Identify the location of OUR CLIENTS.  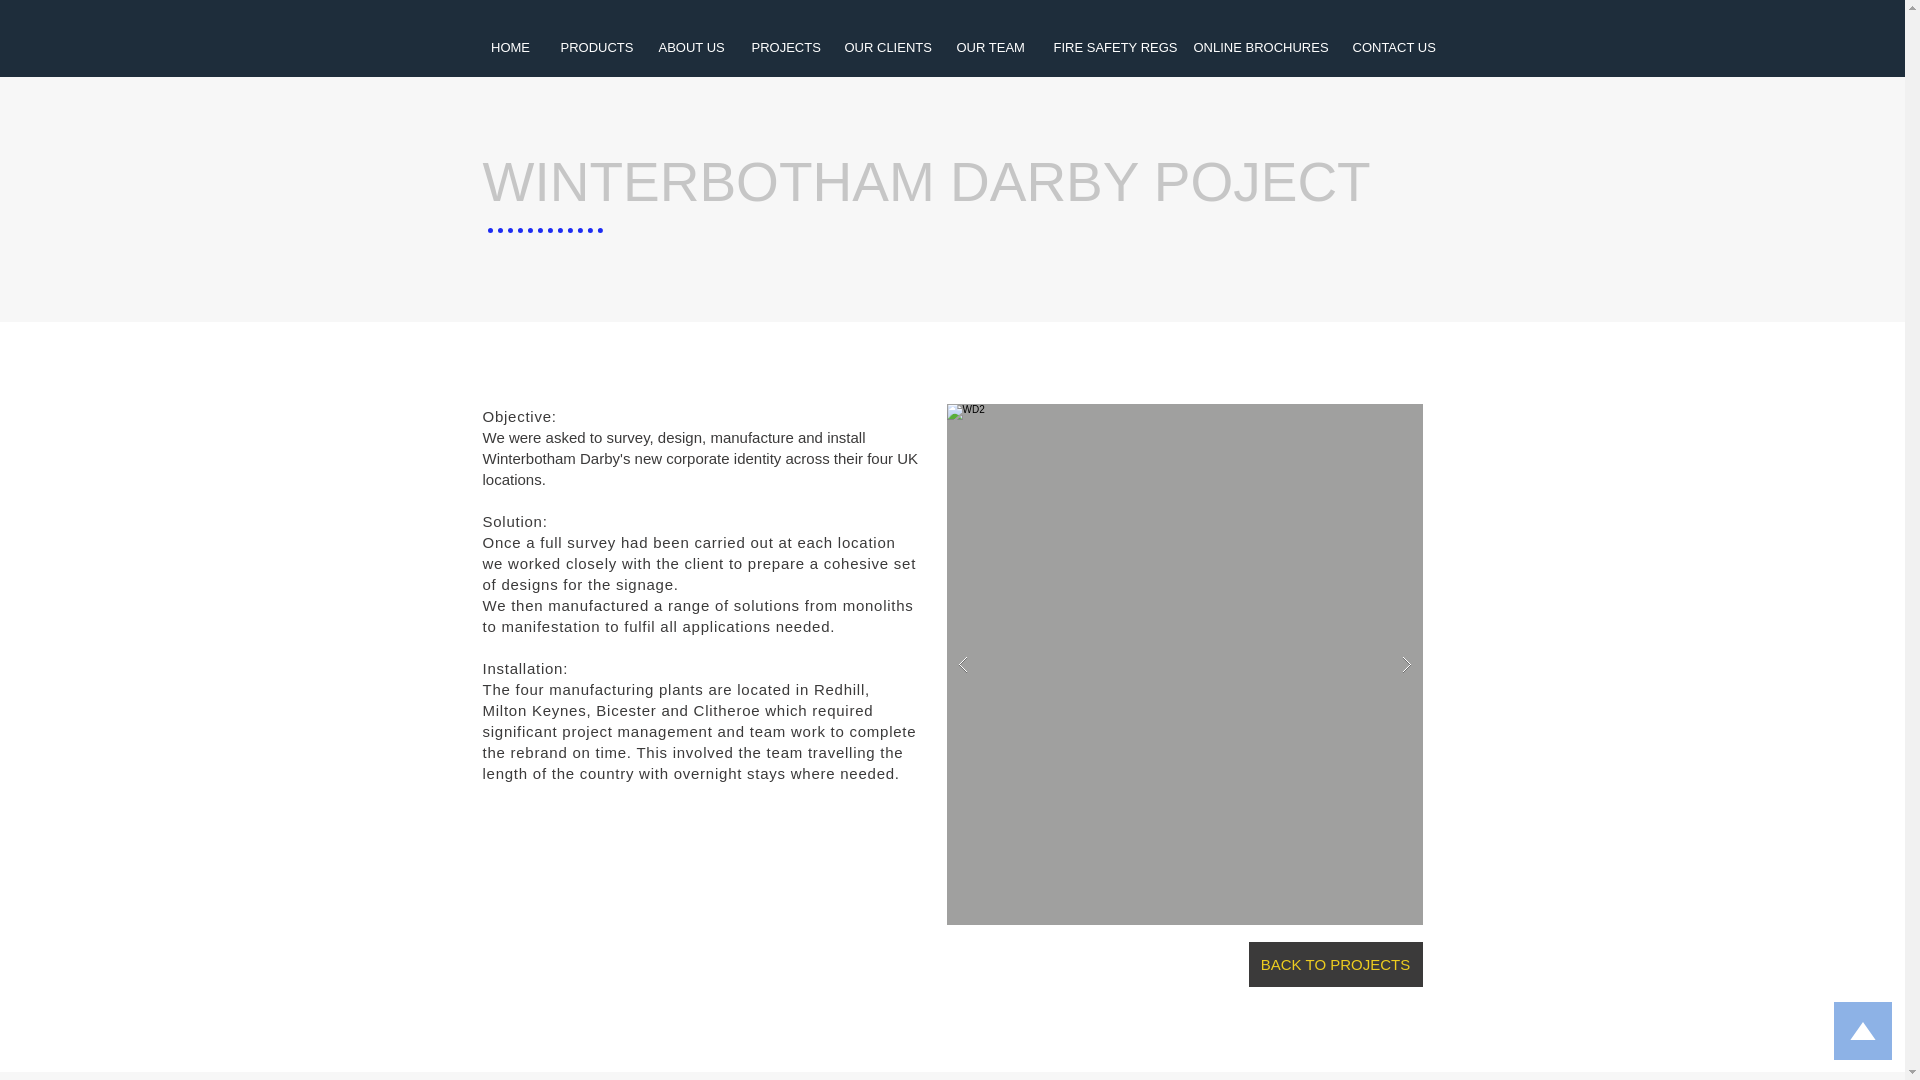
(886, 47).